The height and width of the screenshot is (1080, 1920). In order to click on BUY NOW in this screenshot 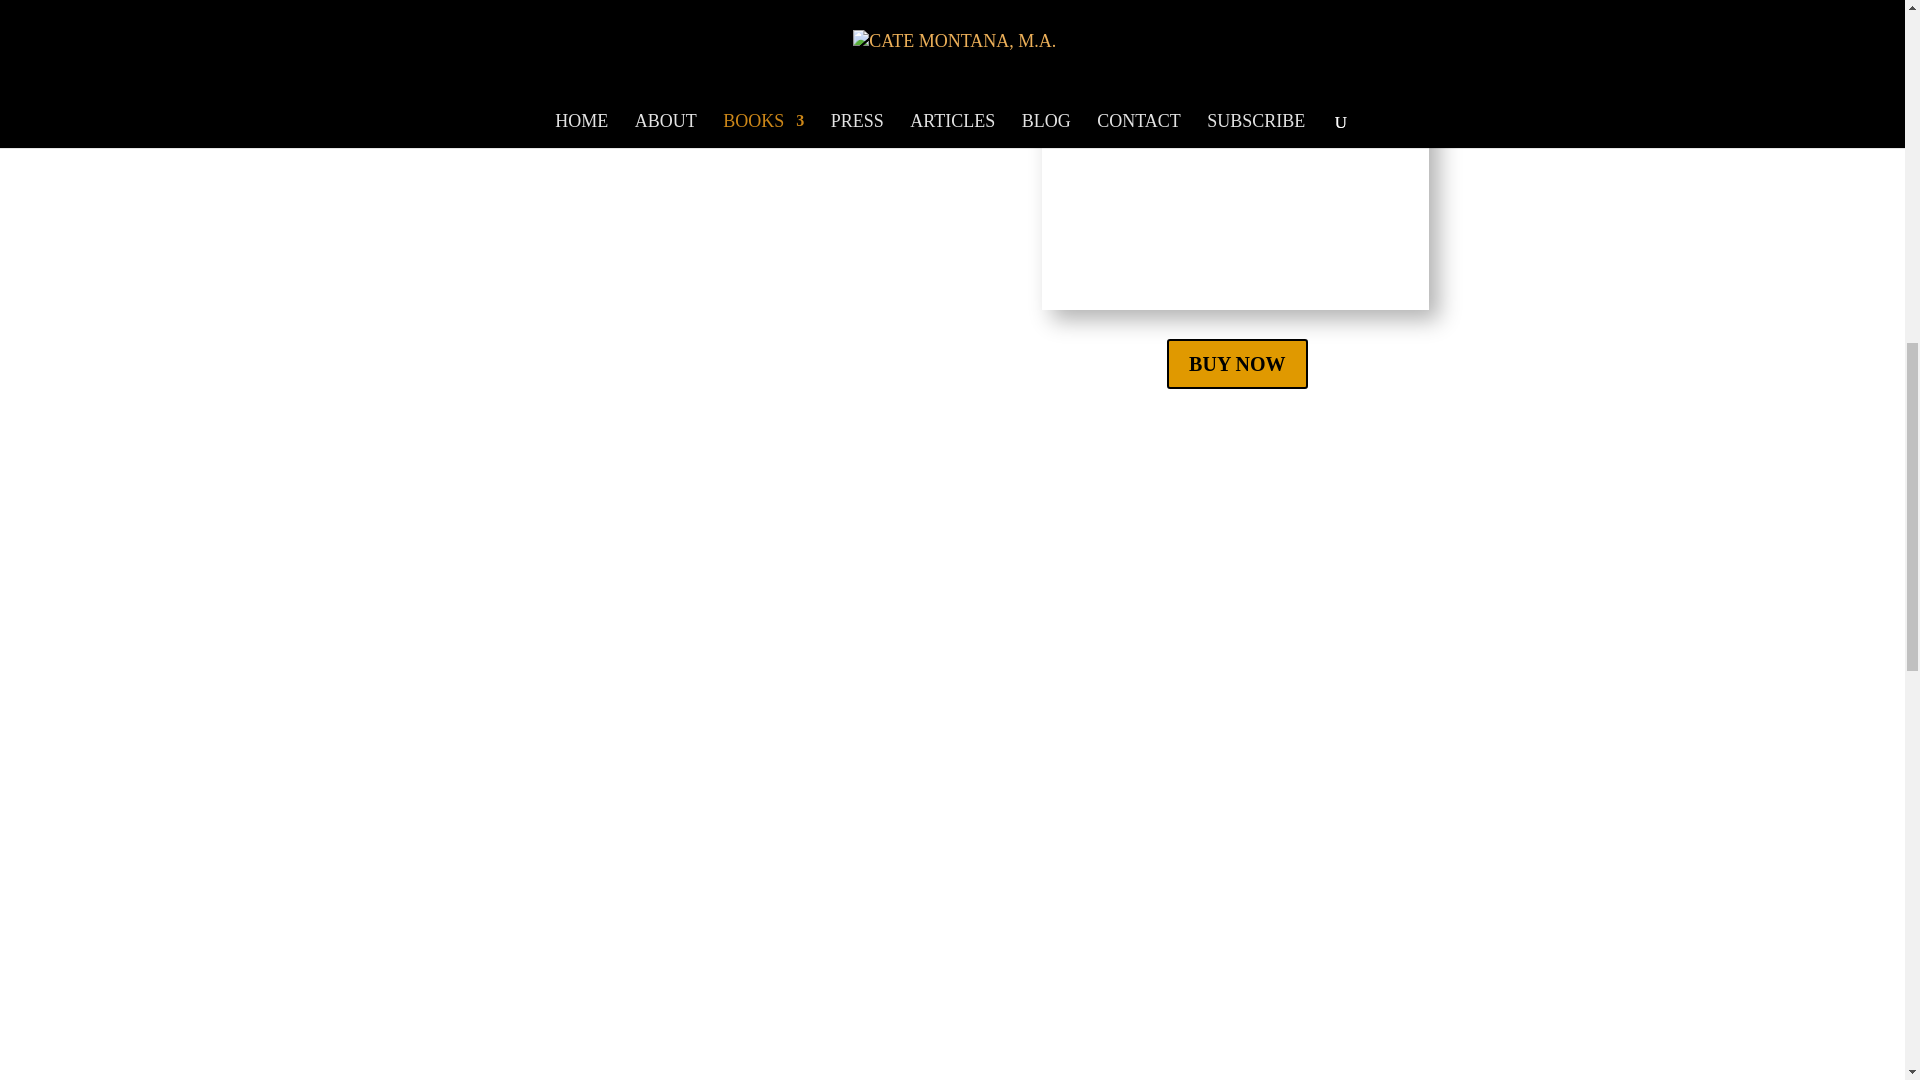, I will do `click(1237, 364)`.